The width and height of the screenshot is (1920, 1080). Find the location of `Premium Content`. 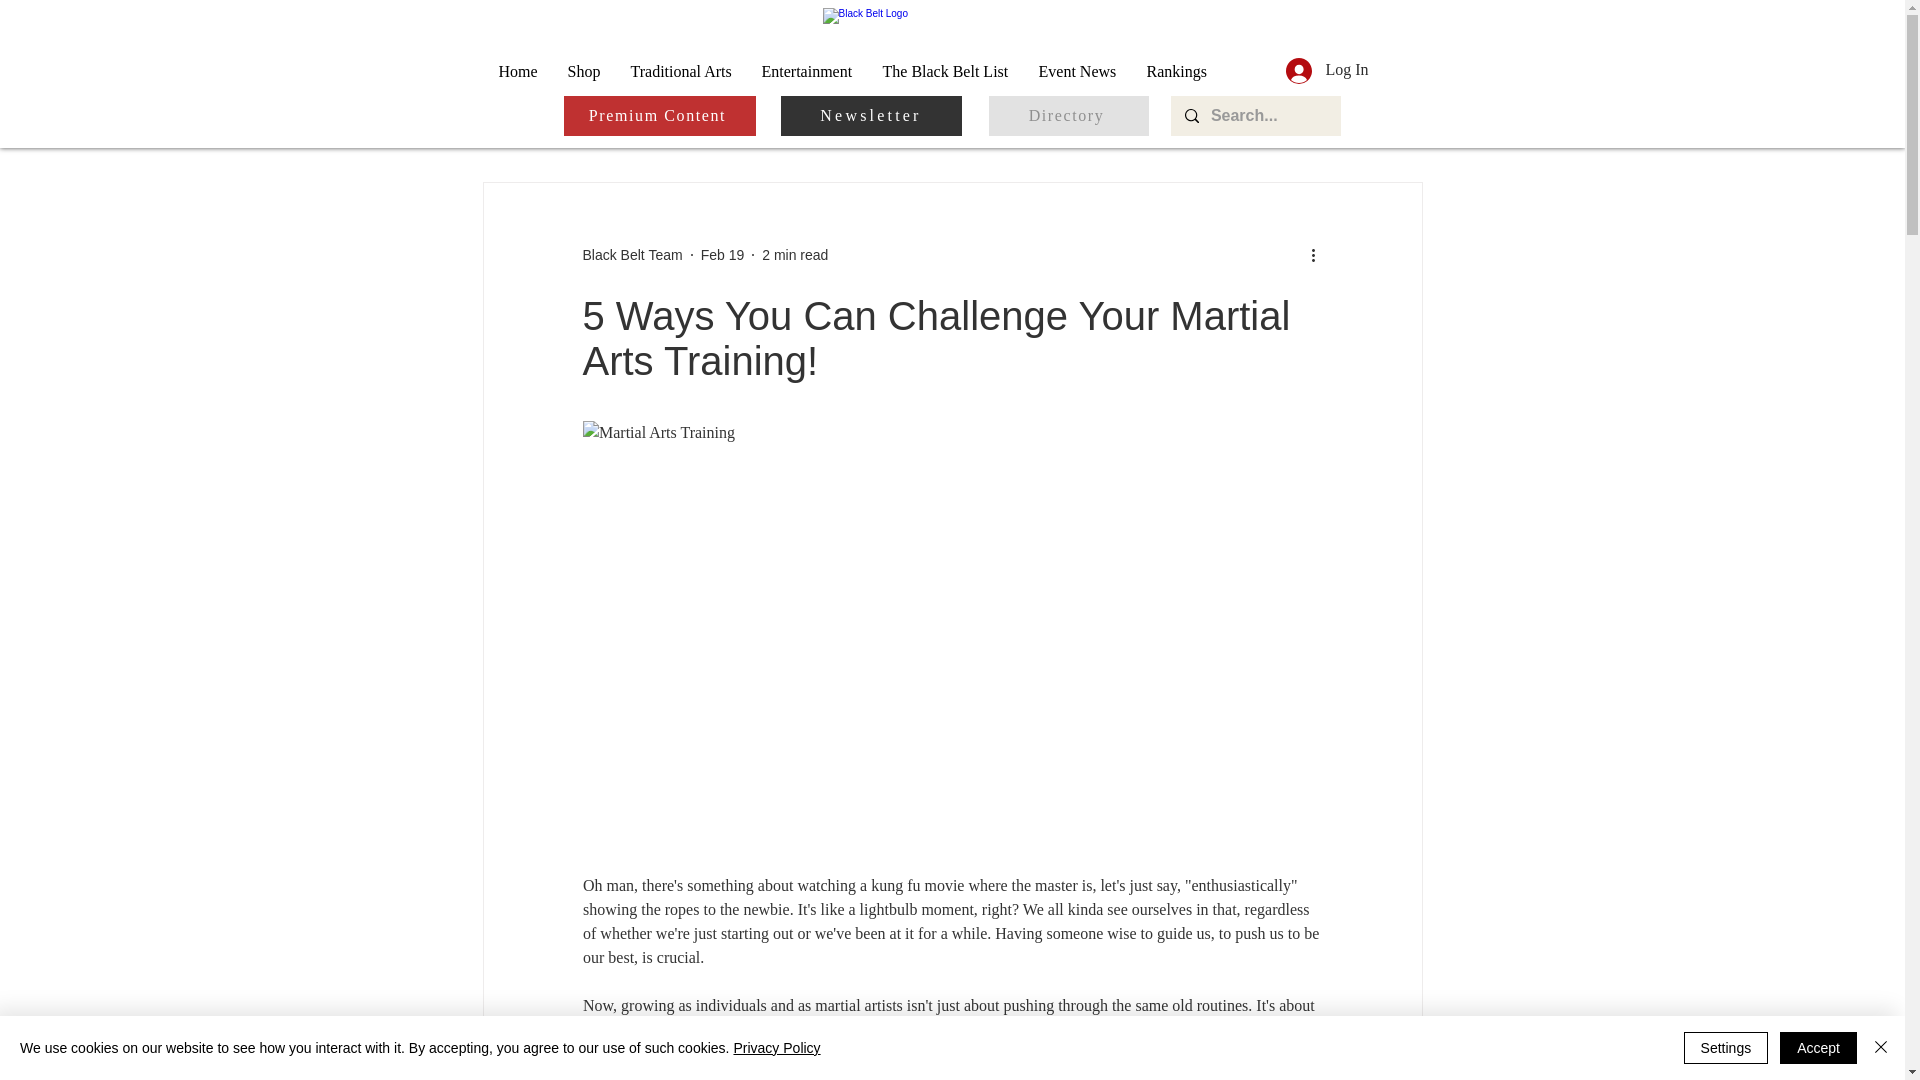

Premium Content is located at coordinates (660, 116).